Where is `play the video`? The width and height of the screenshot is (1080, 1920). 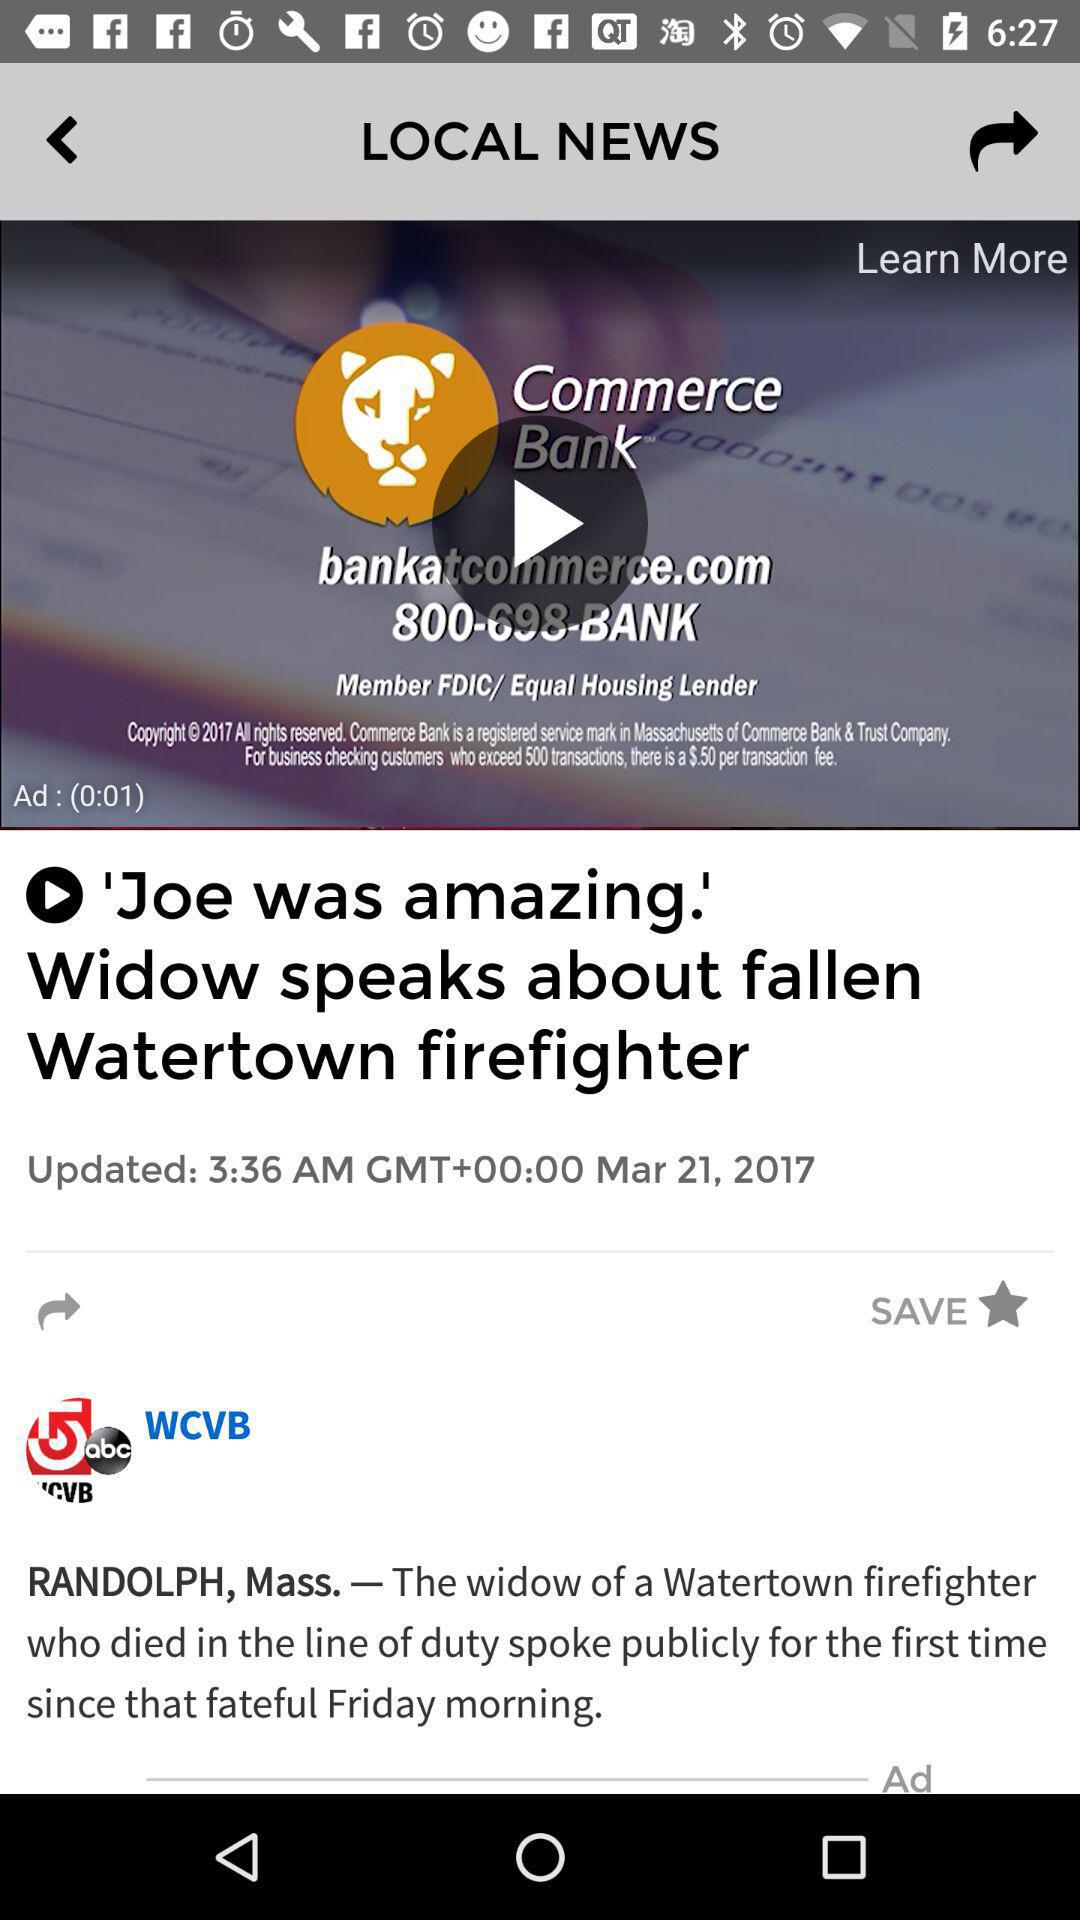 play the video is located at coordinates (540, 524).